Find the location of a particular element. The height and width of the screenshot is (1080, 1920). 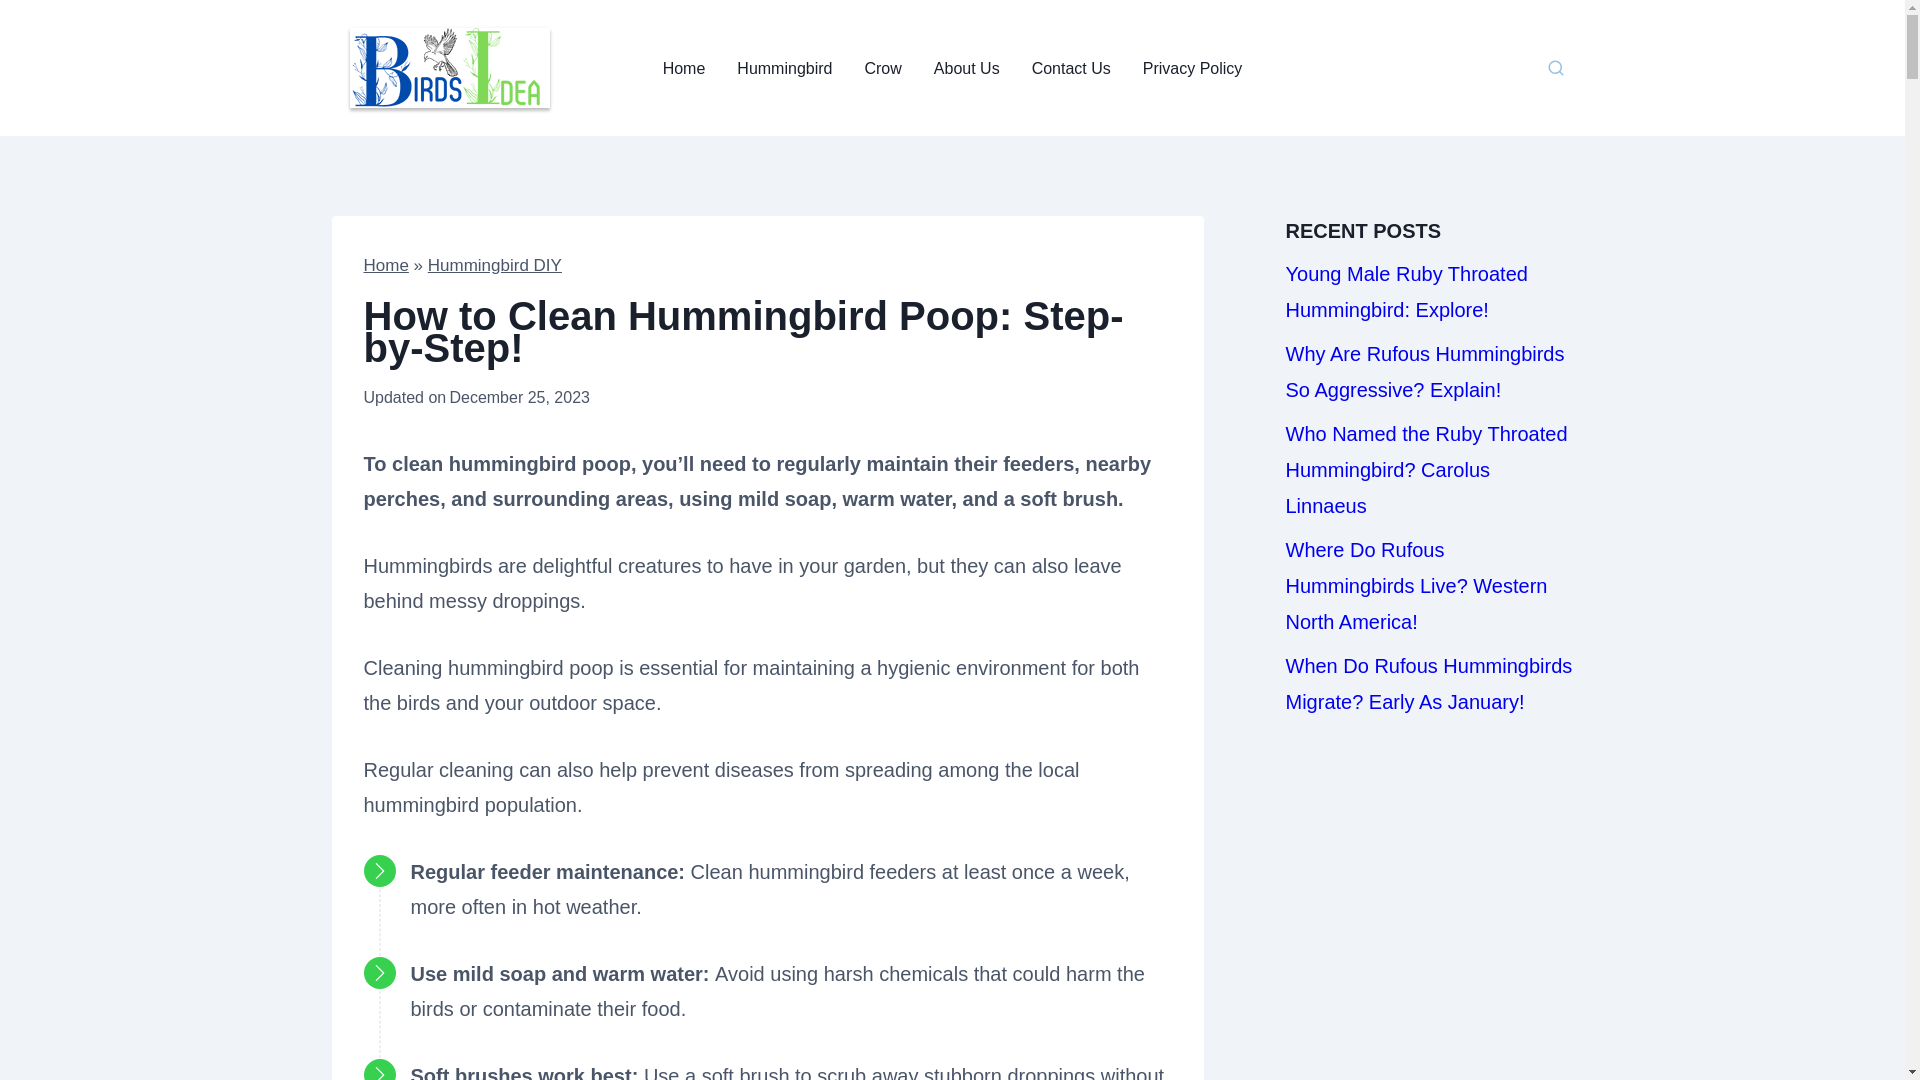

Home is located at coordinates (386, 265).